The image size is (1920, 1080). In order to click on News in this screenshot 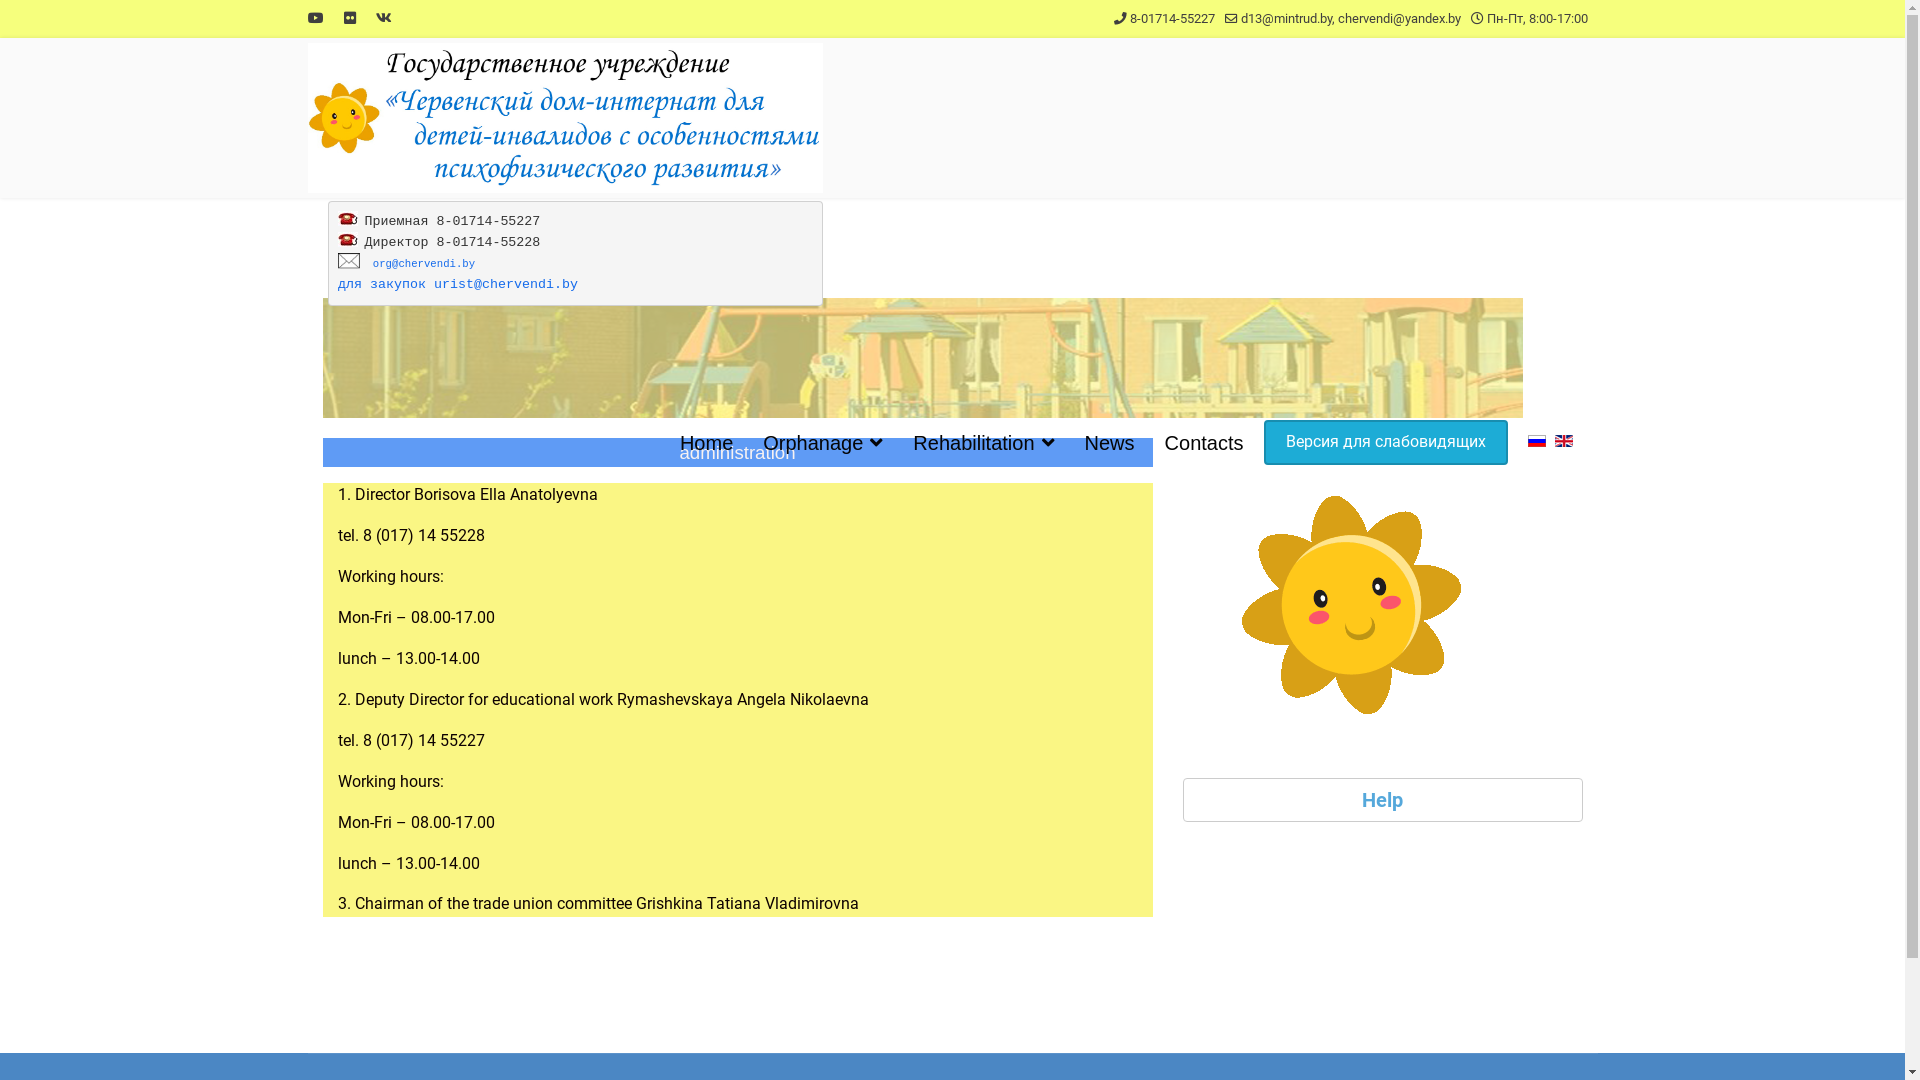, I will do `click(1110, 443)`.